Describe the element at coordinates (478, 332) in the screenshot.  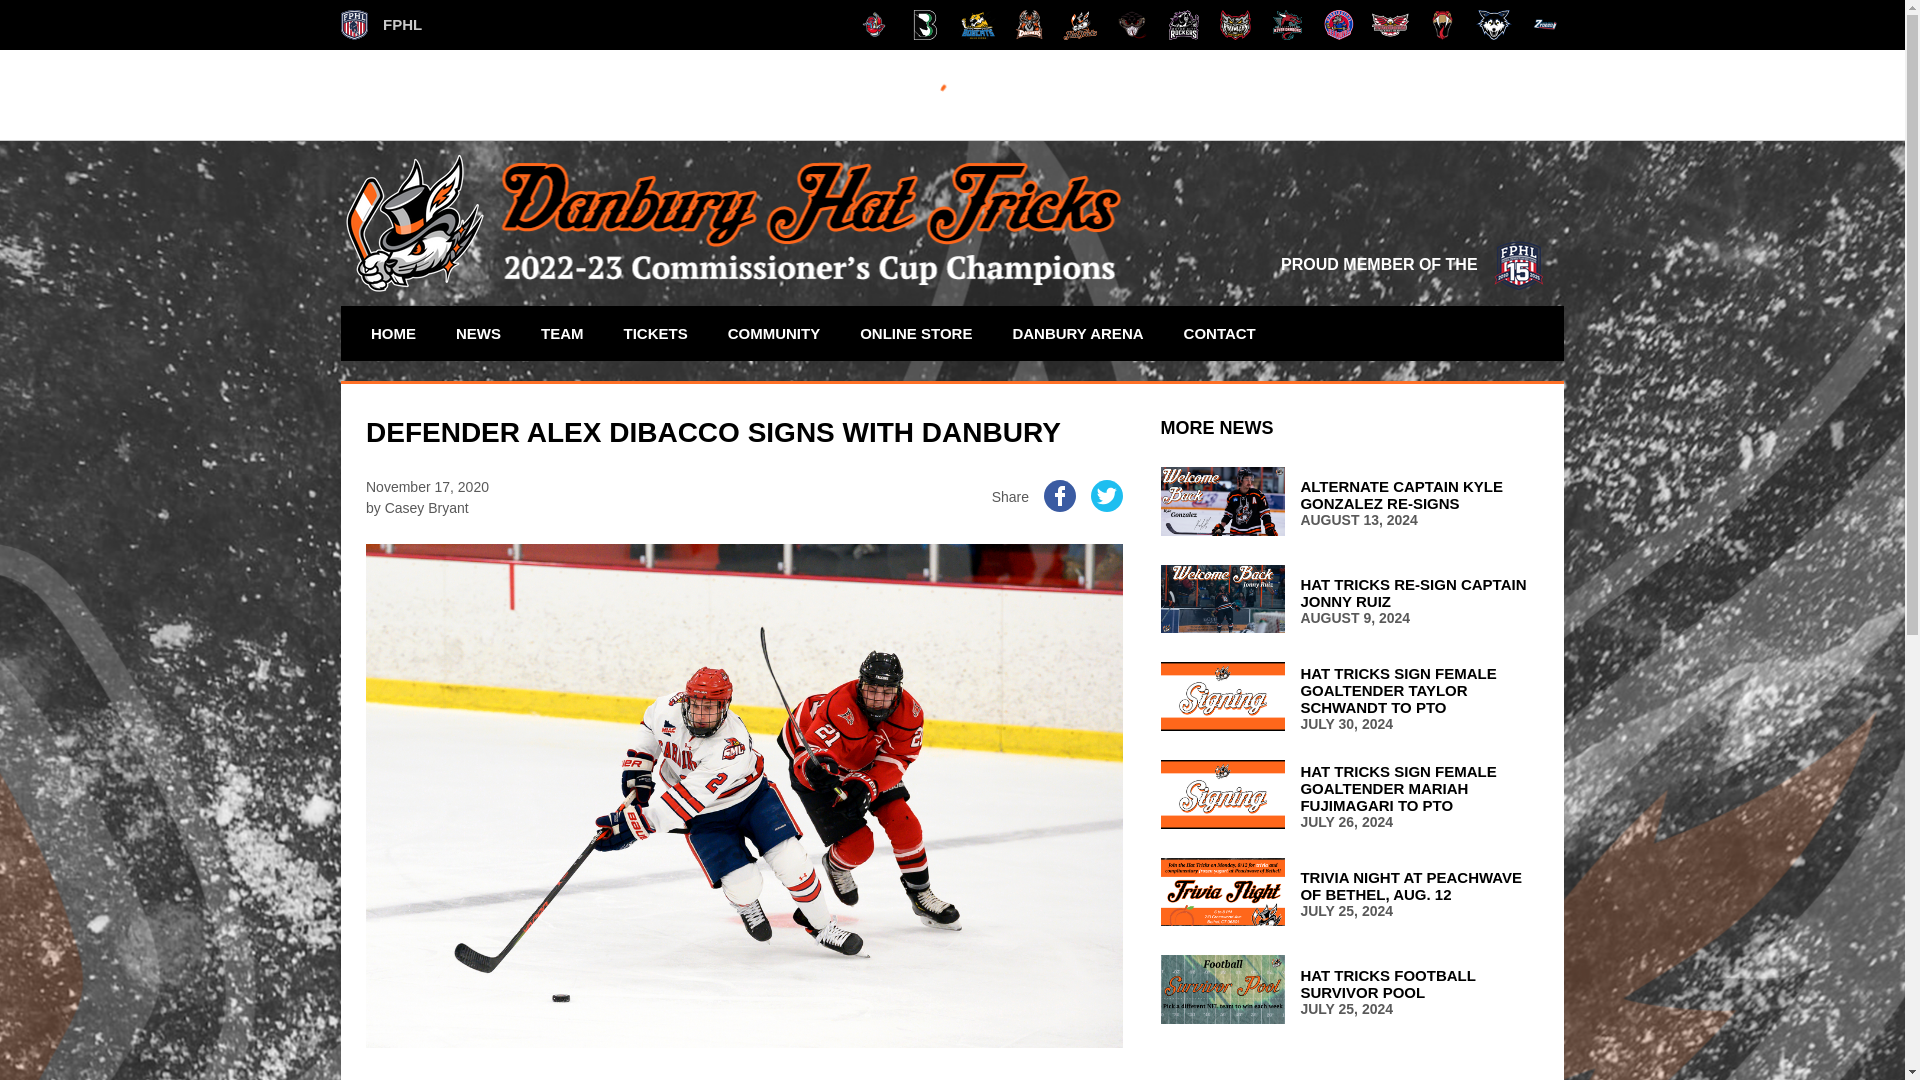
I see `NEWS` at that location.